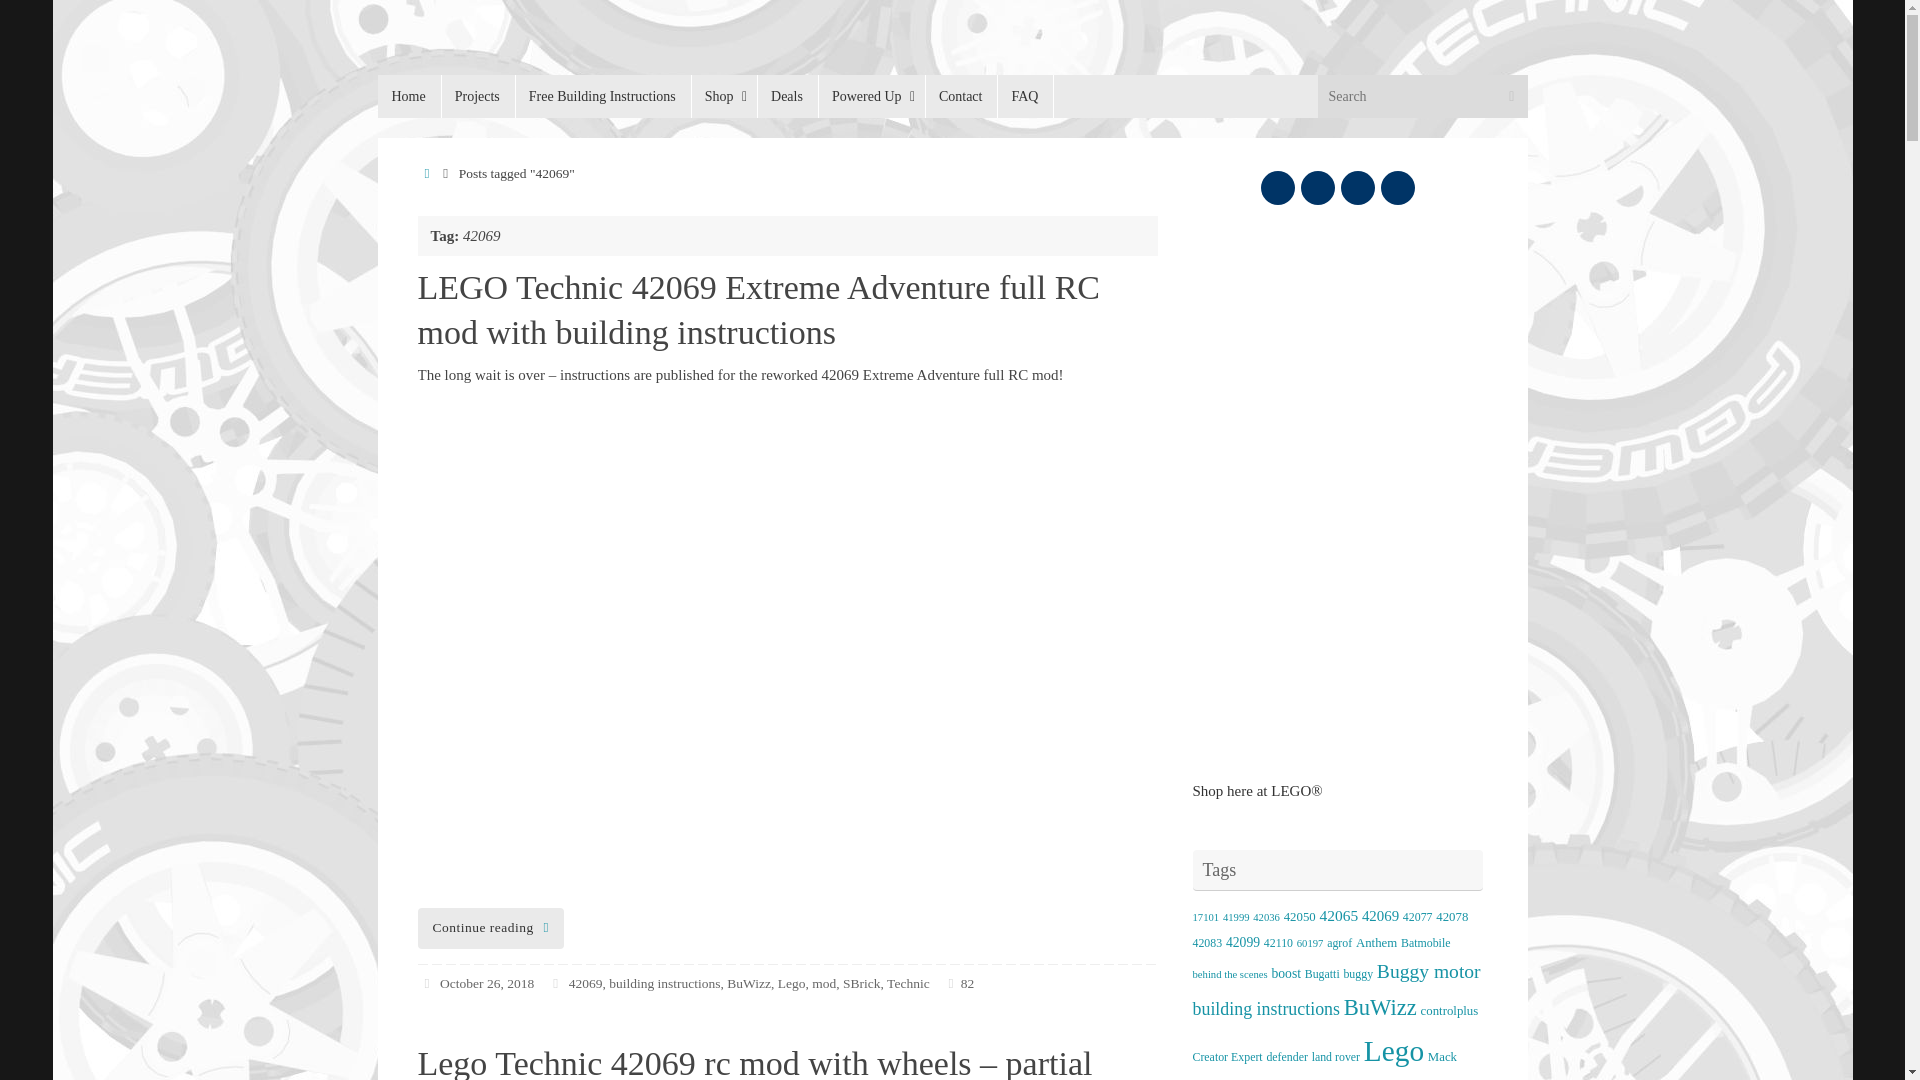  What do you see at coordinates (478, 96) in the screenshot?
I see `Projects` at bounding box center [478, 96].